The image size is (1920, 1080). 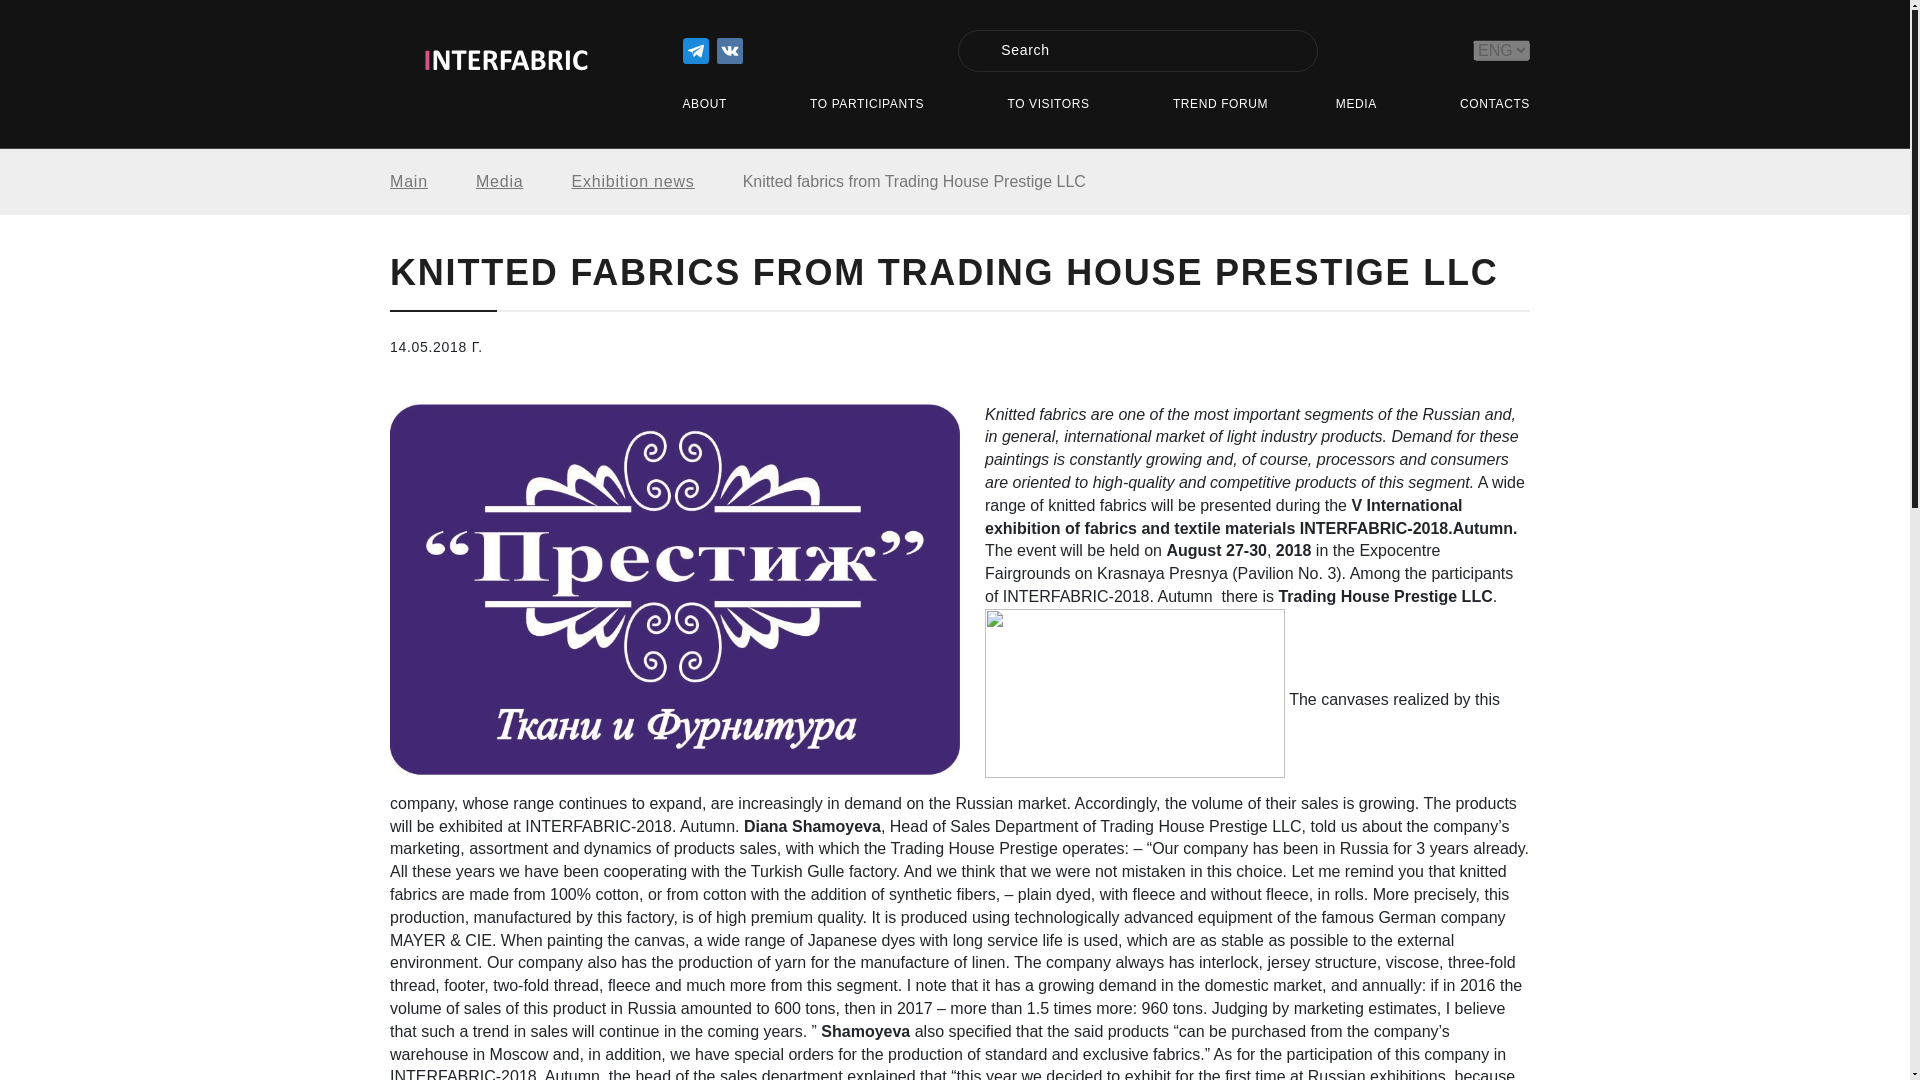 What do you see at coordinates (1364, 106) in the screenshot?
I see `MEDIA` at bounding box center [1364, 106].